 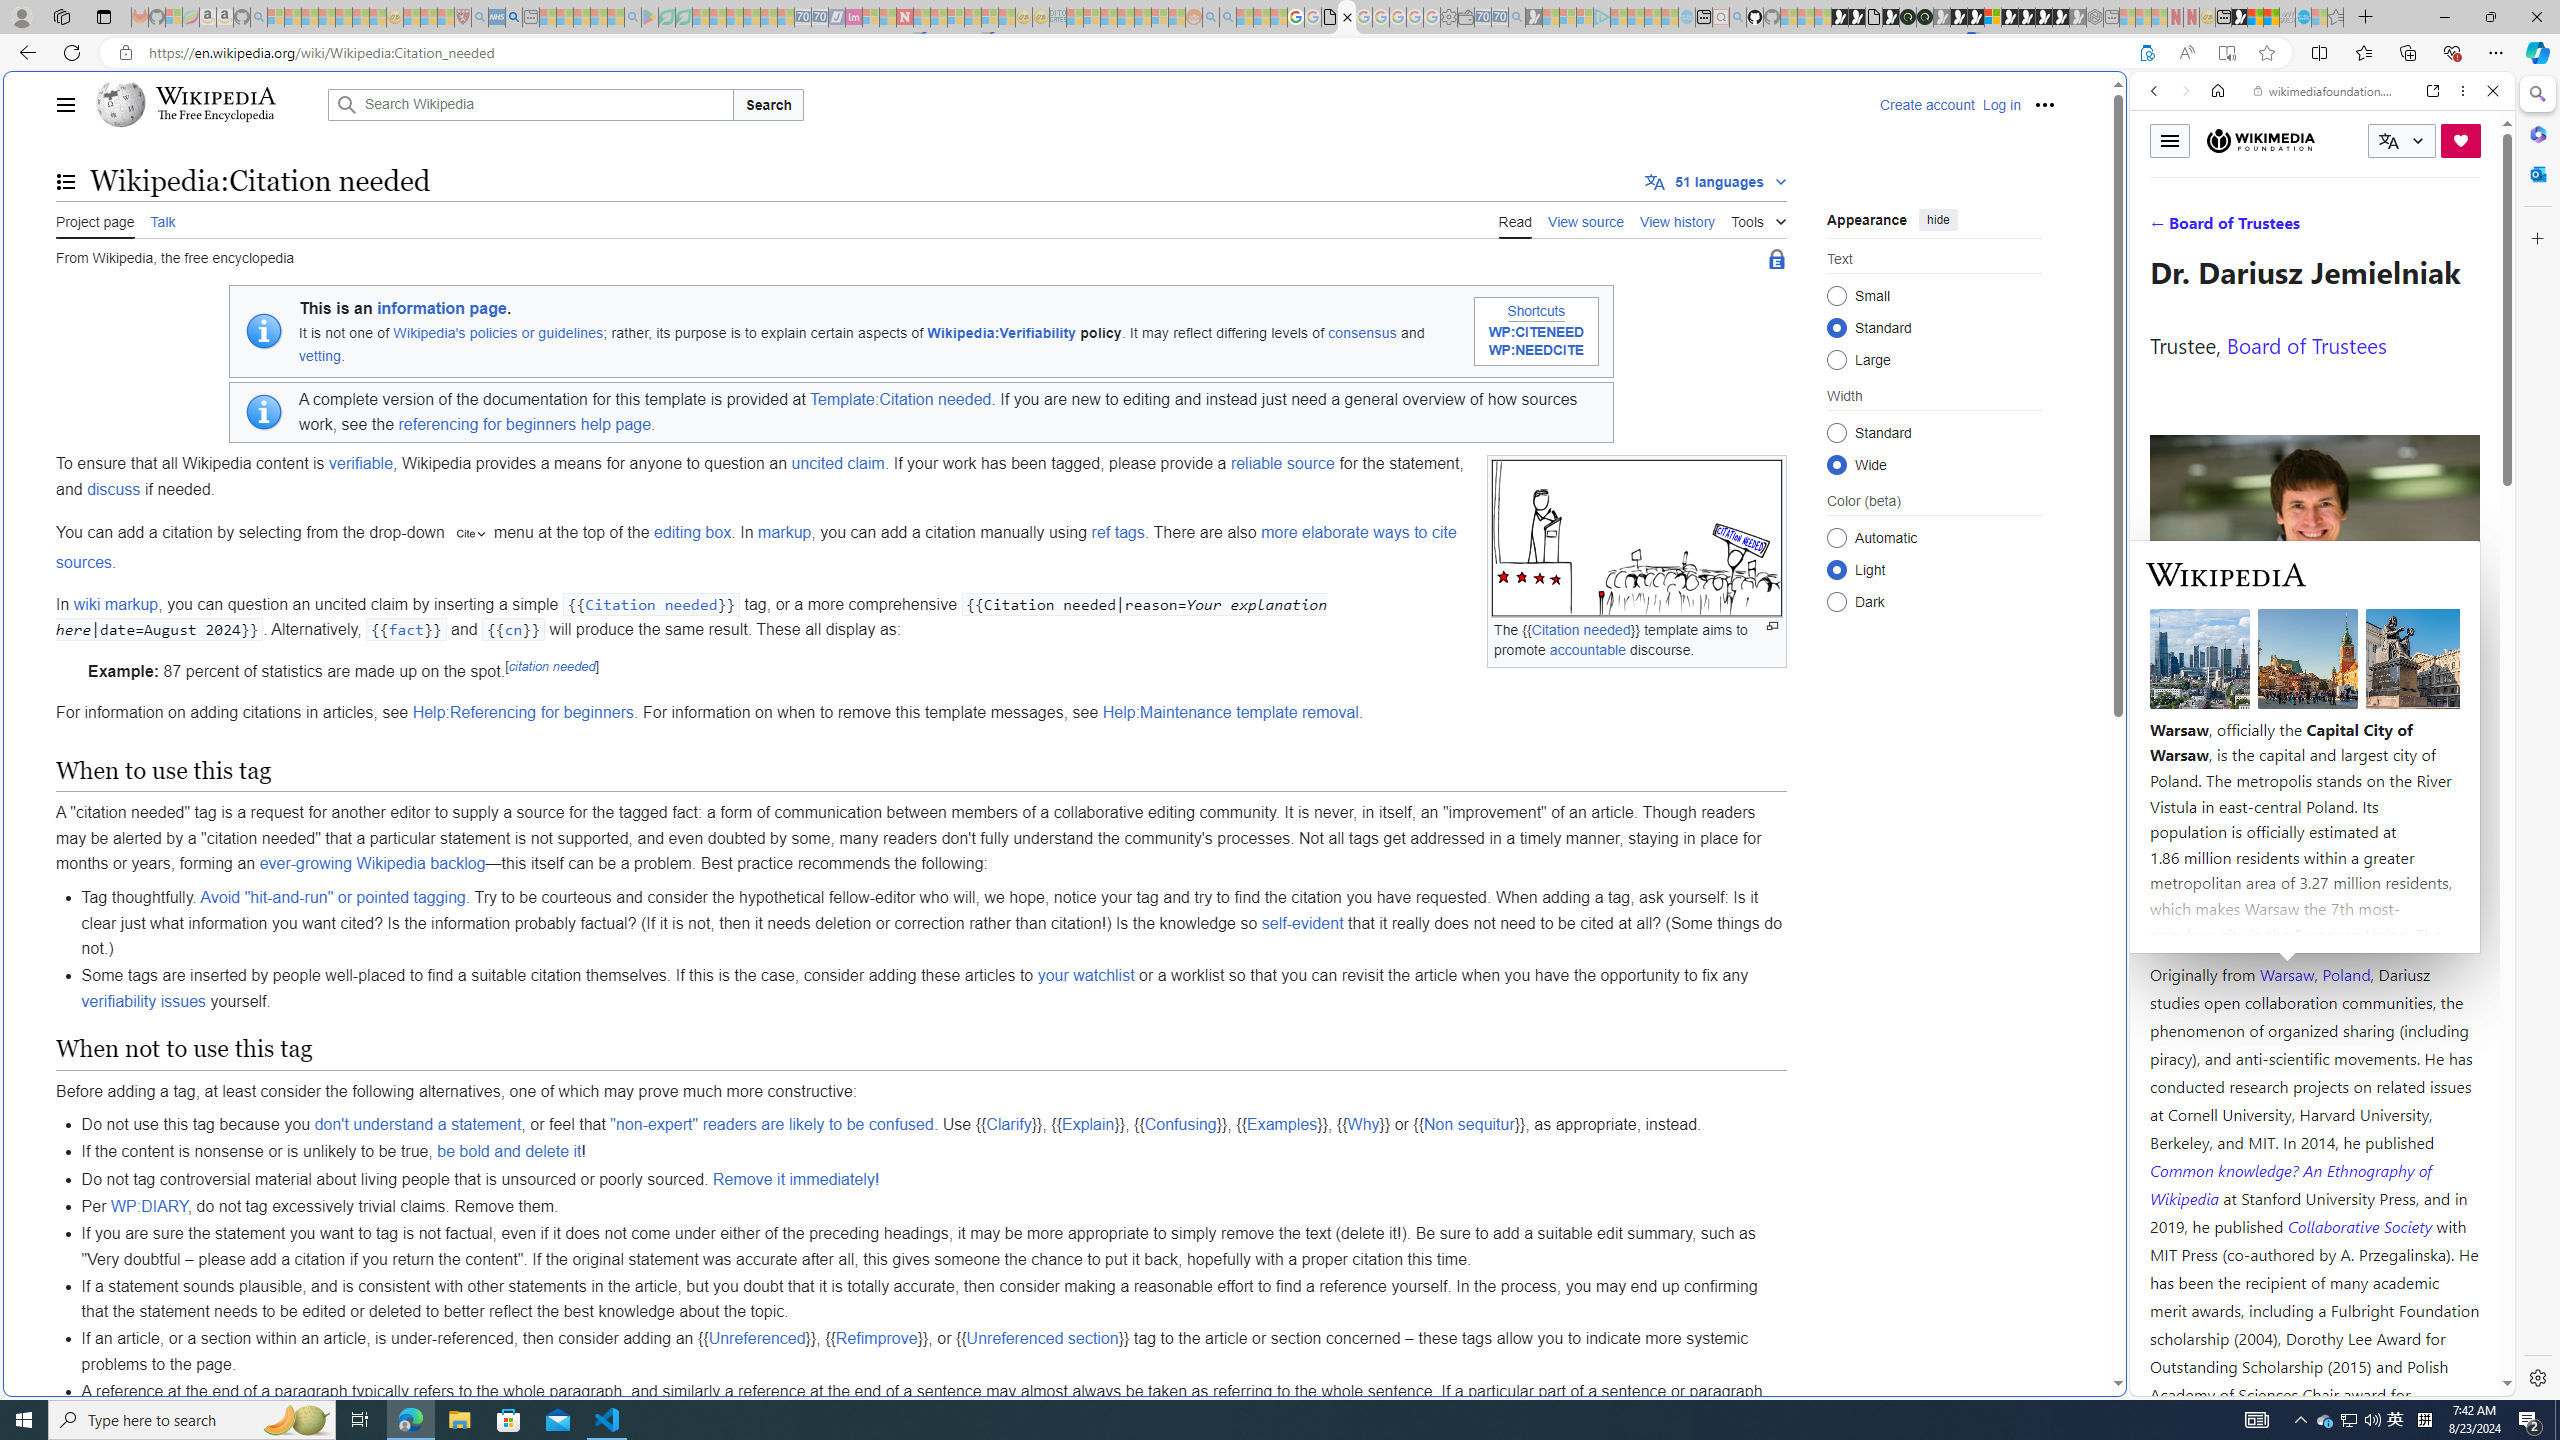 I want to click on View source, so click(x=1586, y=219).